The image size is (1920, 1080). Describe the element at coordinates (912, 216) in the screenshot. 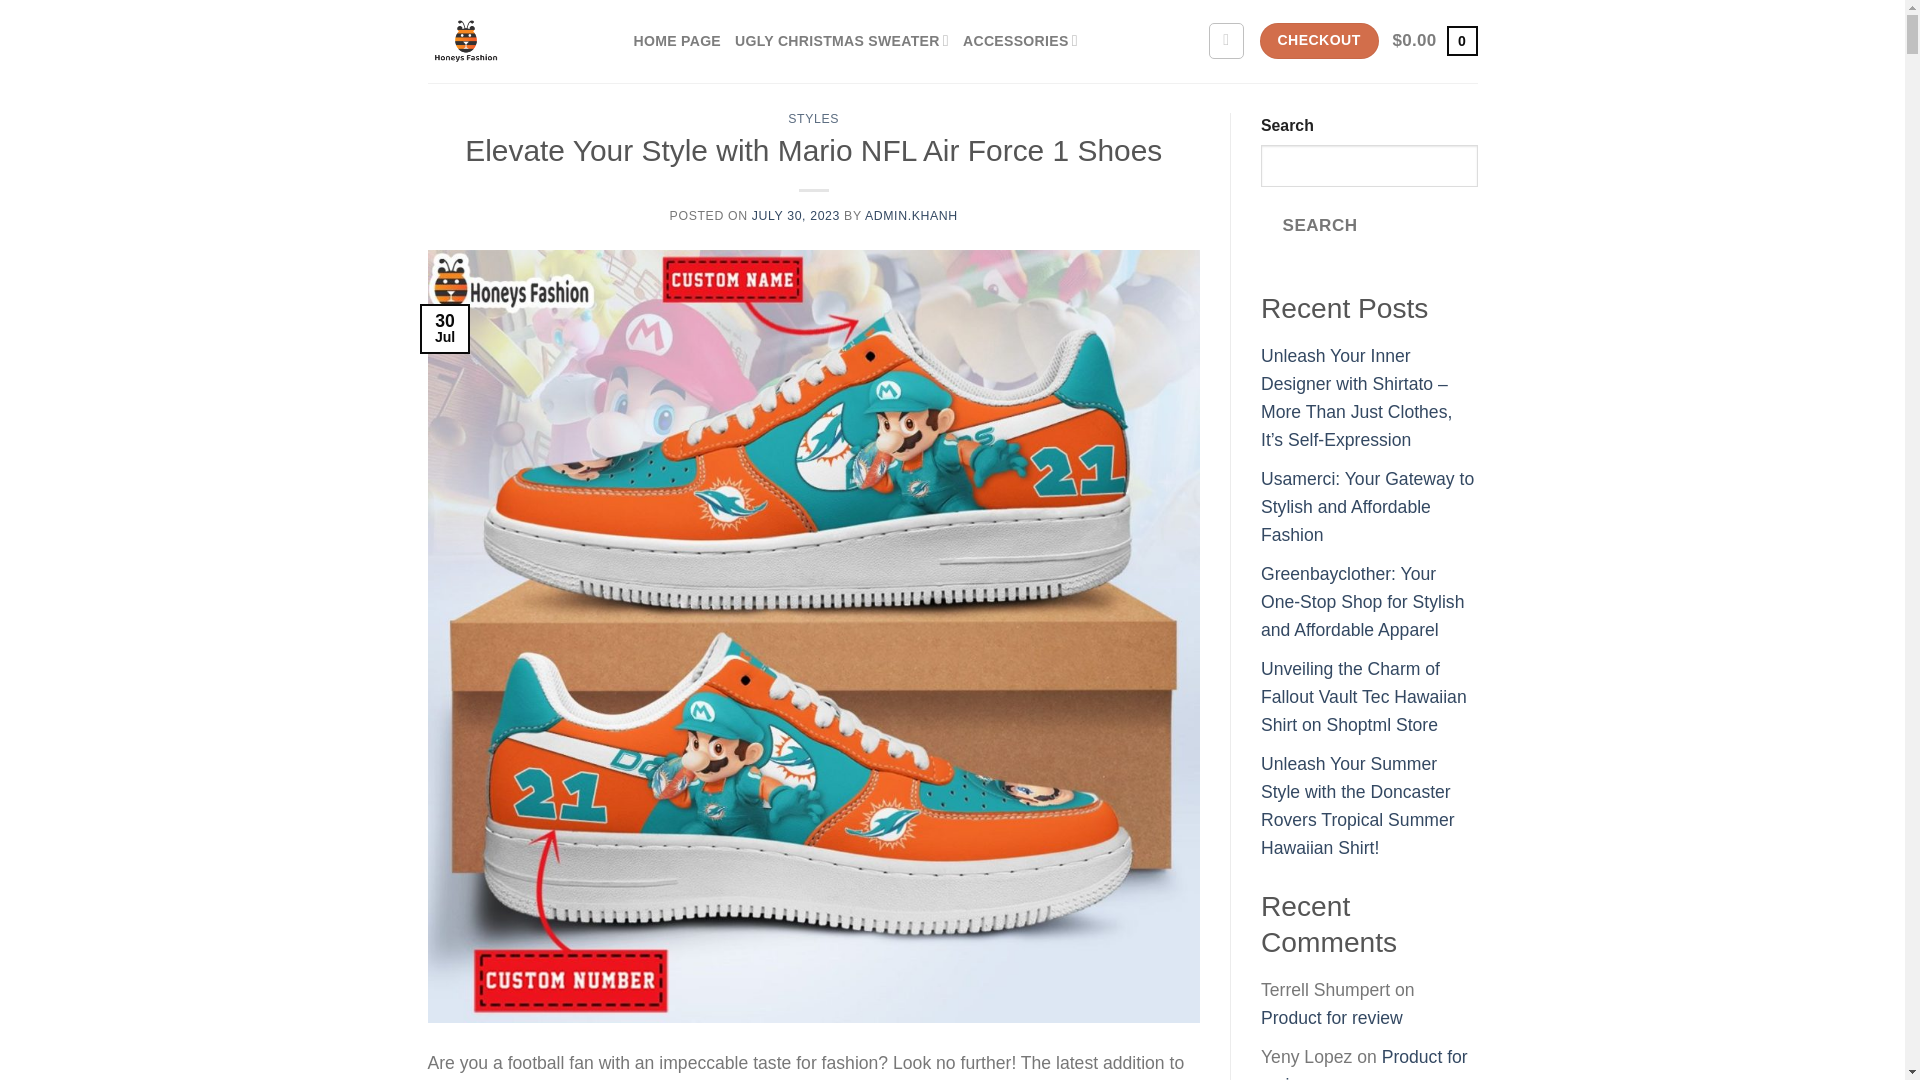

I see `ADMIN.KHANH` at that location.